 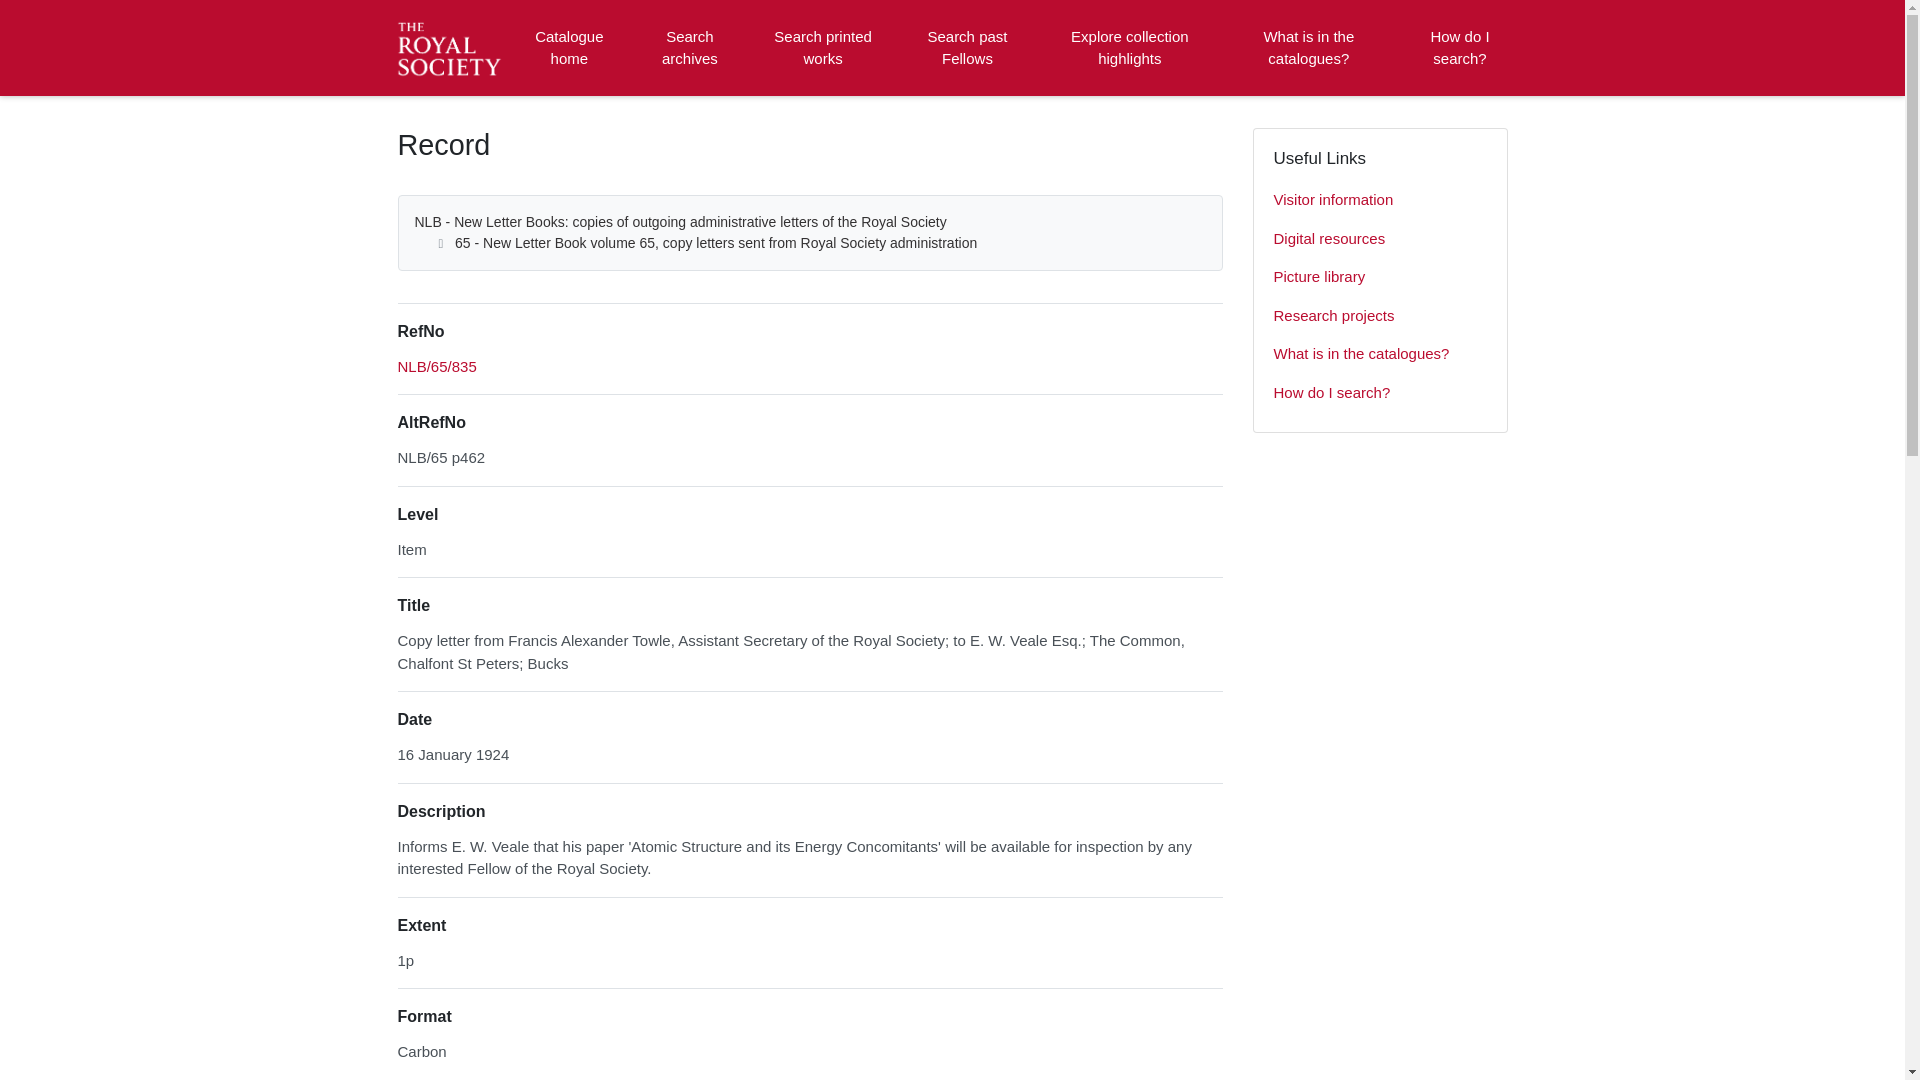 I want to click on How do I search?, so click(x=1459, y=48).